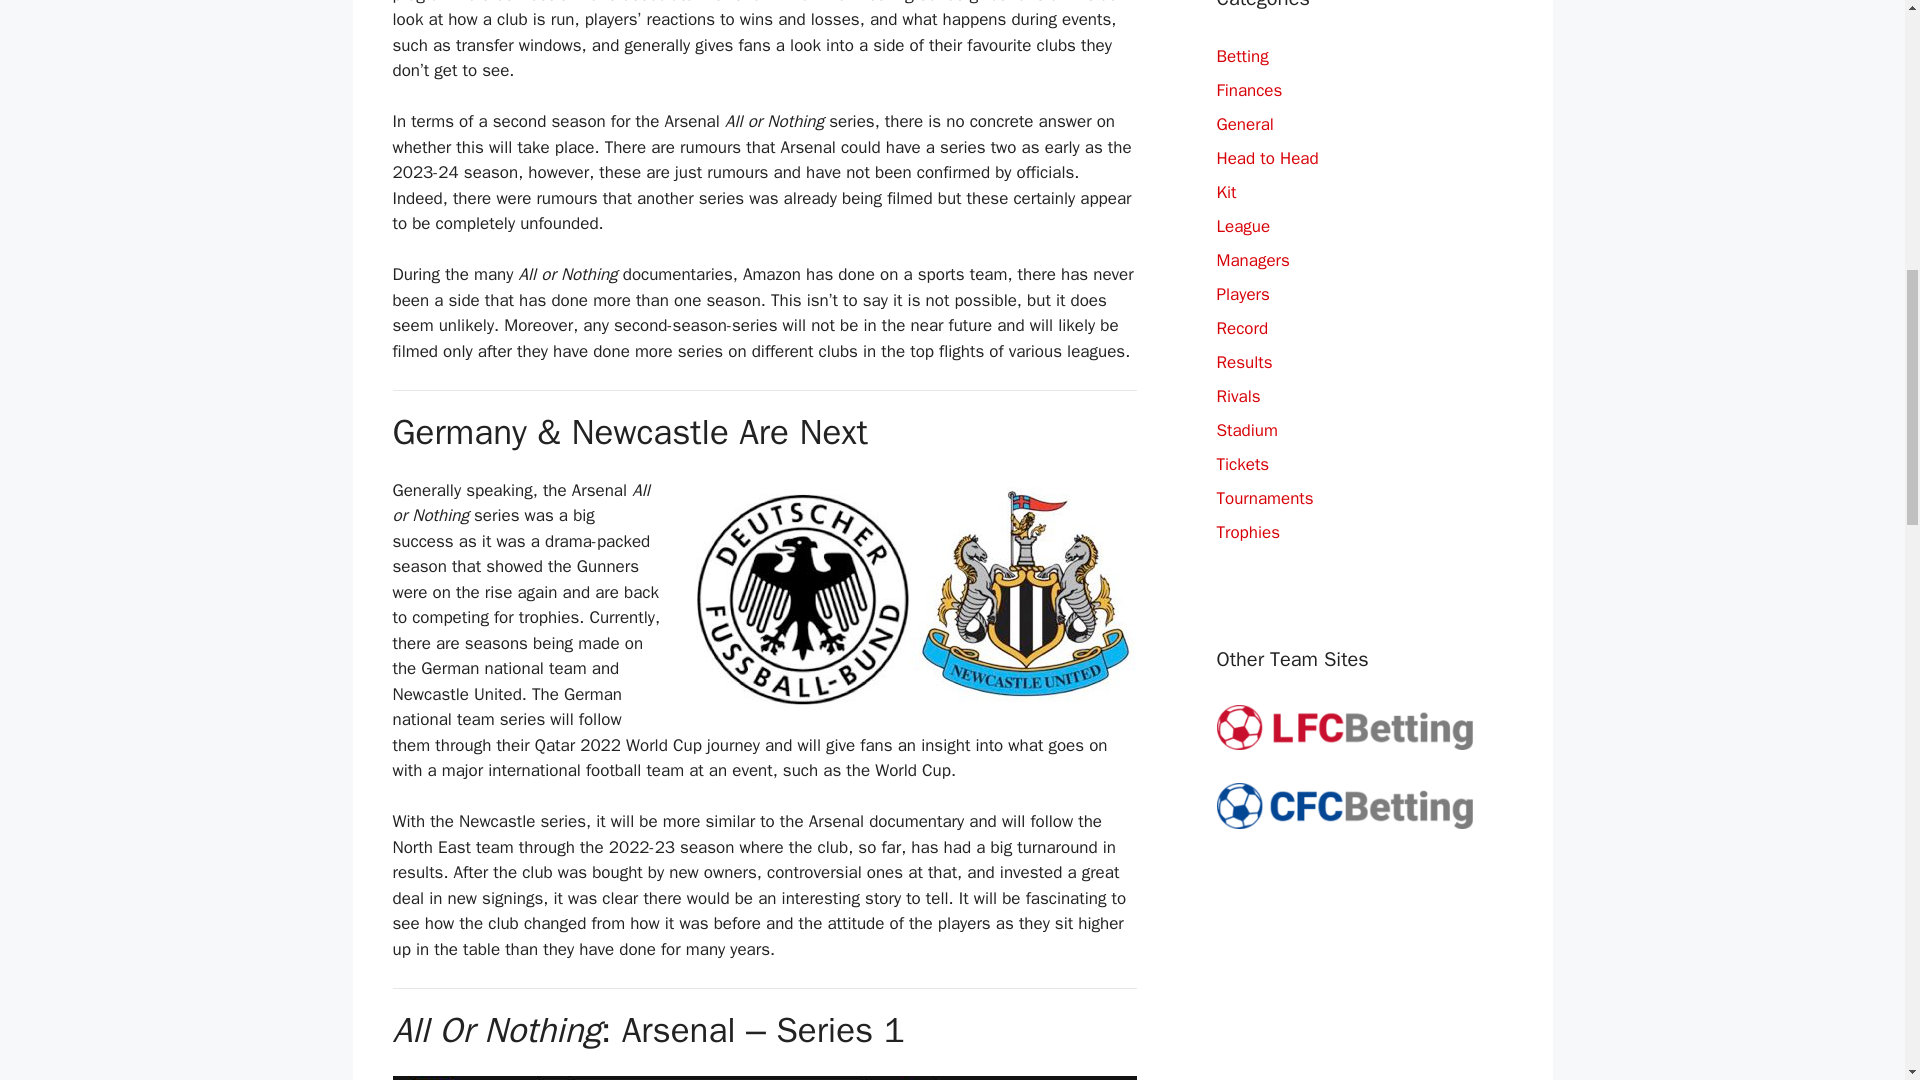 Image resolution: width=1920 pixels, height=1080 pixels. Describe the element at coordinates (1241, 328) in the screenshot. I see `Record` at that location.